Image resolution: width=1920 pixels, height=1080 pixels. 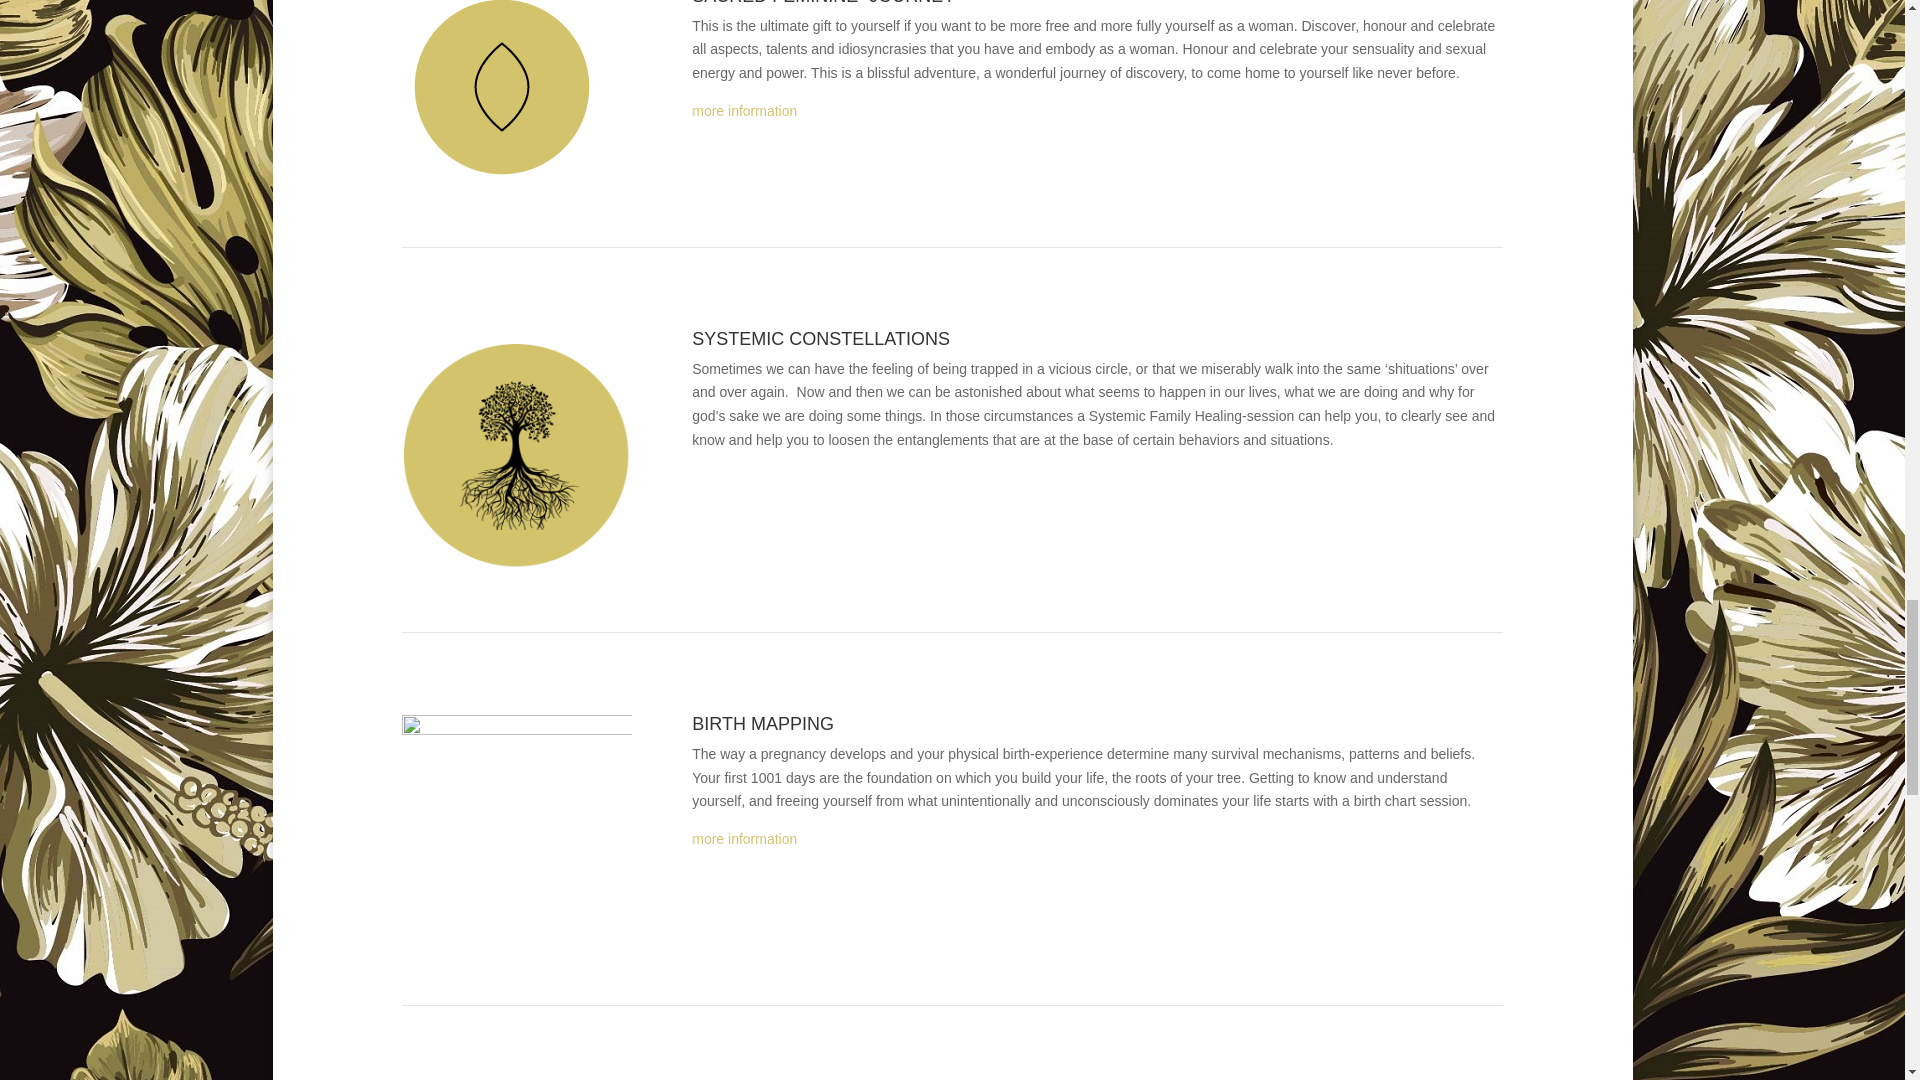 What do you see at coordinates (744, 110) in the screenshot?
I see `sacredfemininejourney` at bounding box center [744, 110].